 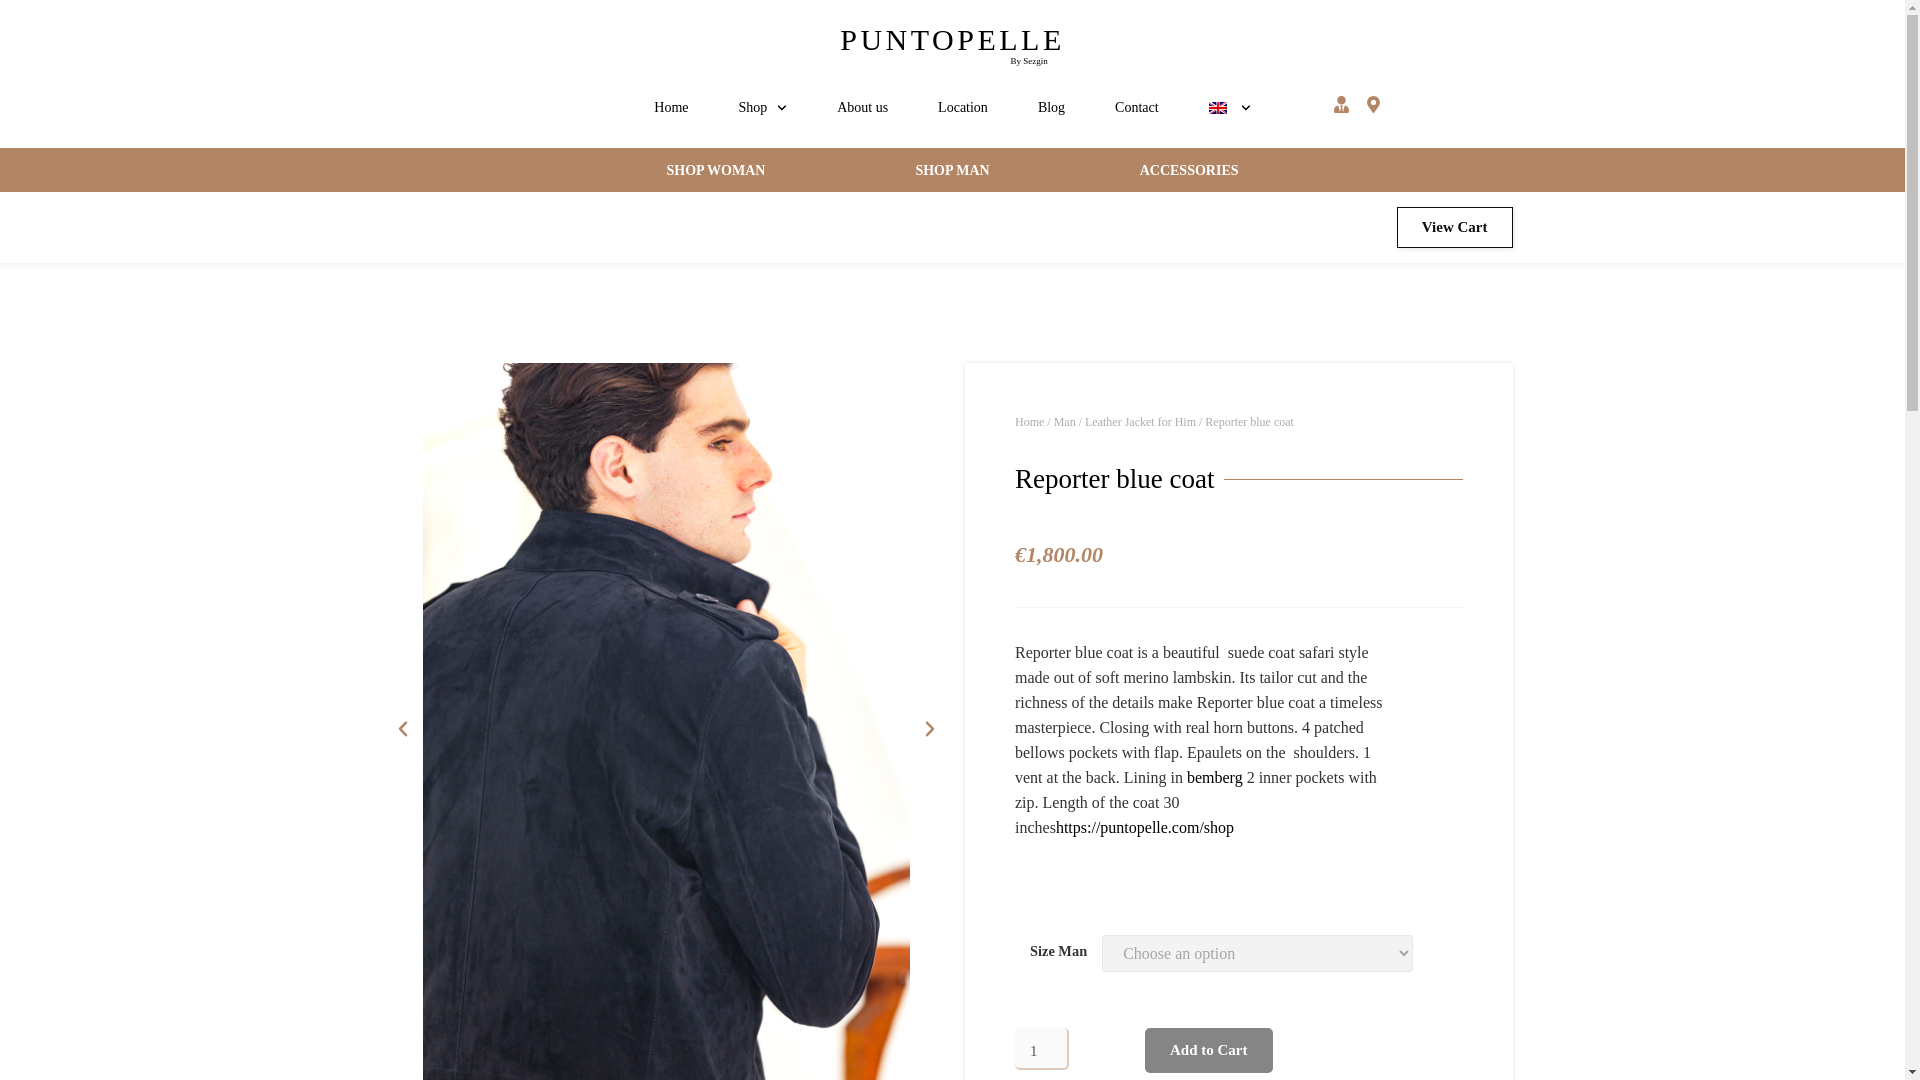 I want to click on Location, so click(x=963, y=108).